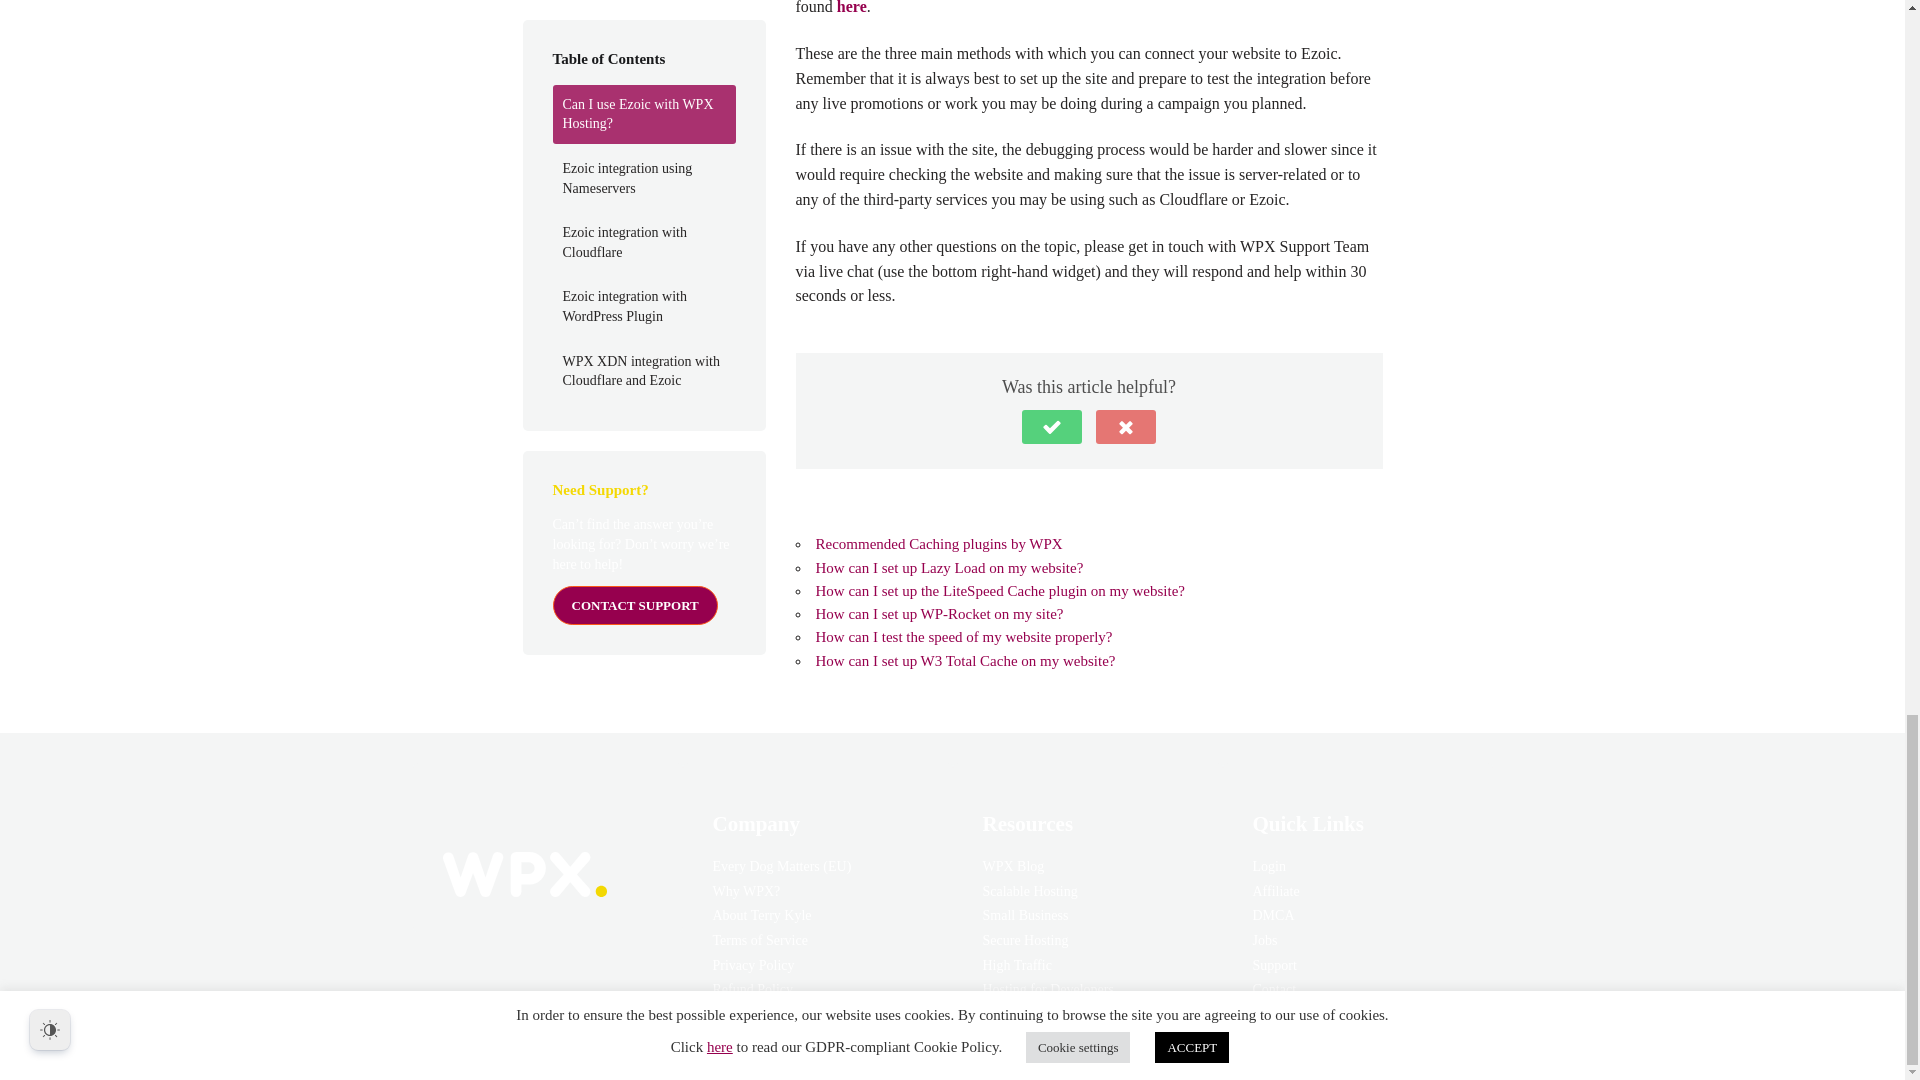 The width and height of the screenshot is (1920, 1080). I want to click on How can I set up WP-Rocket on my site?, so click(940, 614).